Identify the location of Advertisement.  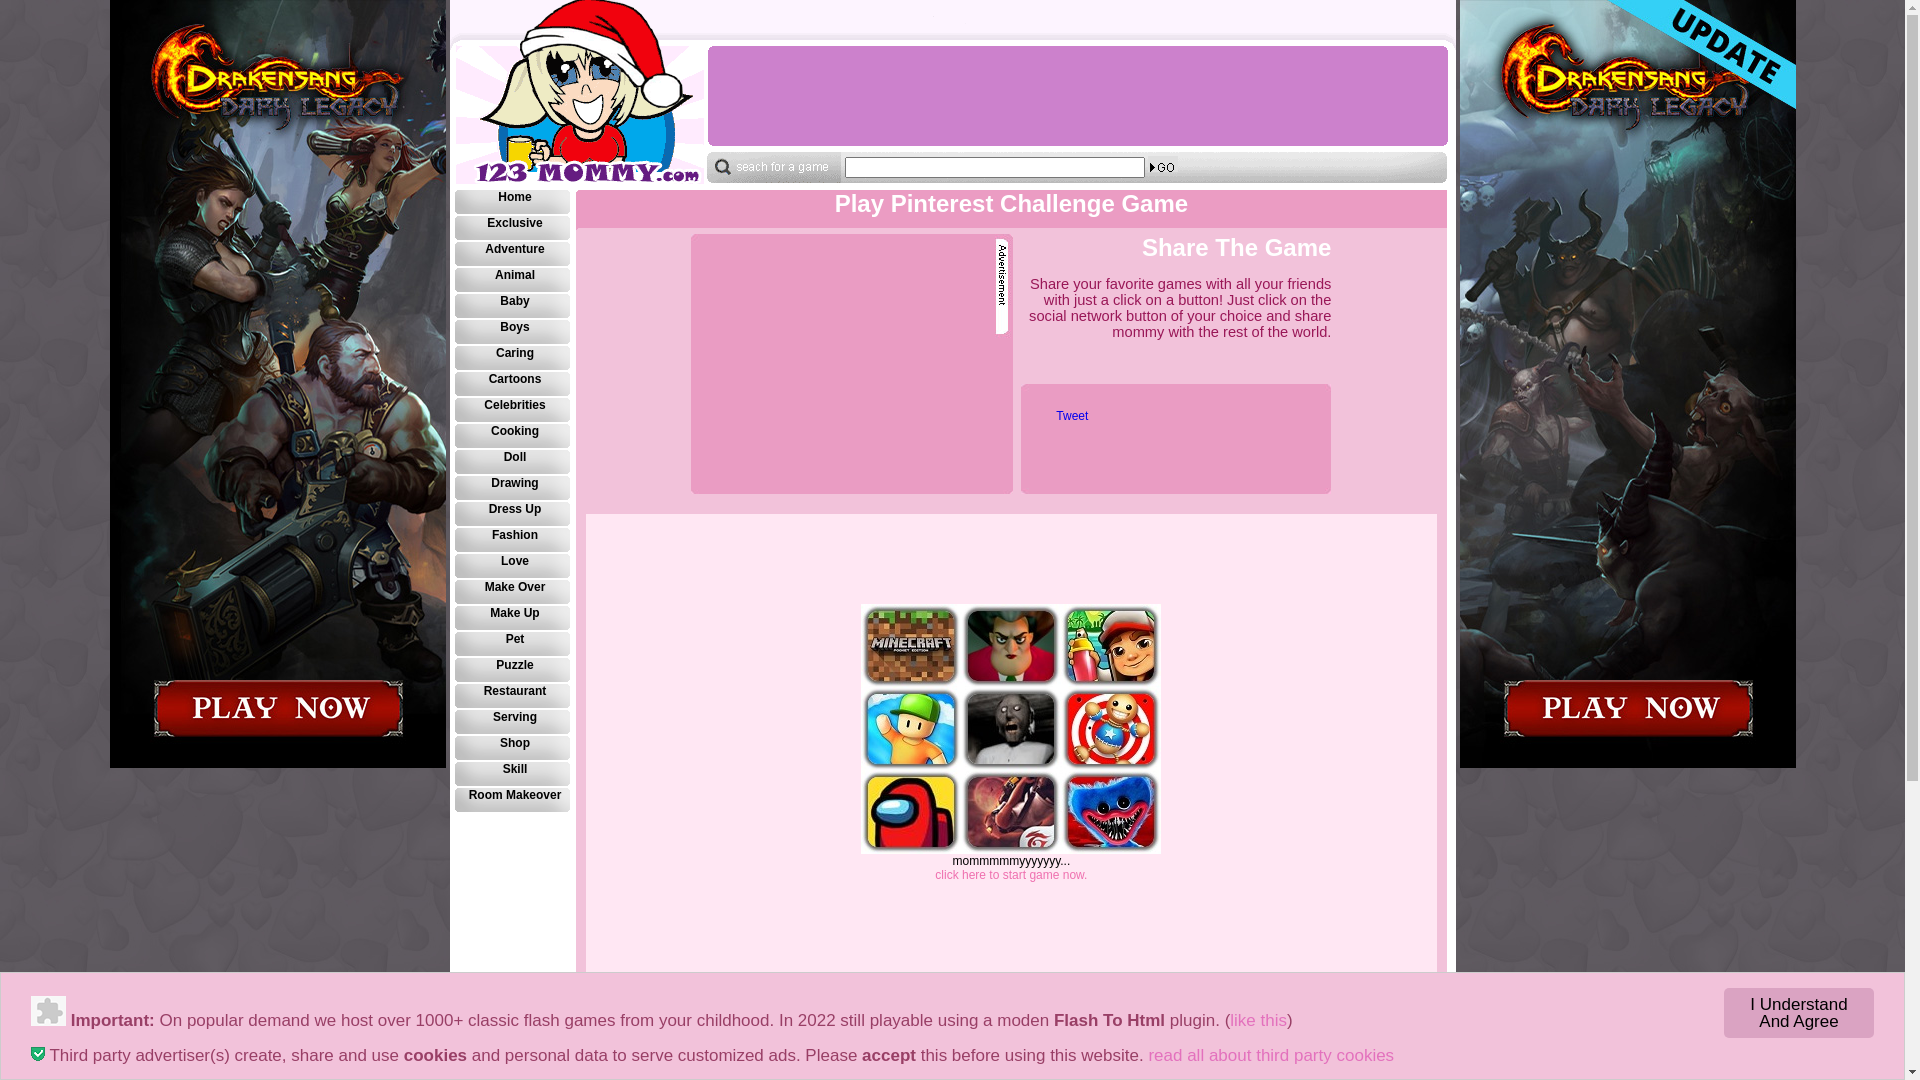
(846, 364).